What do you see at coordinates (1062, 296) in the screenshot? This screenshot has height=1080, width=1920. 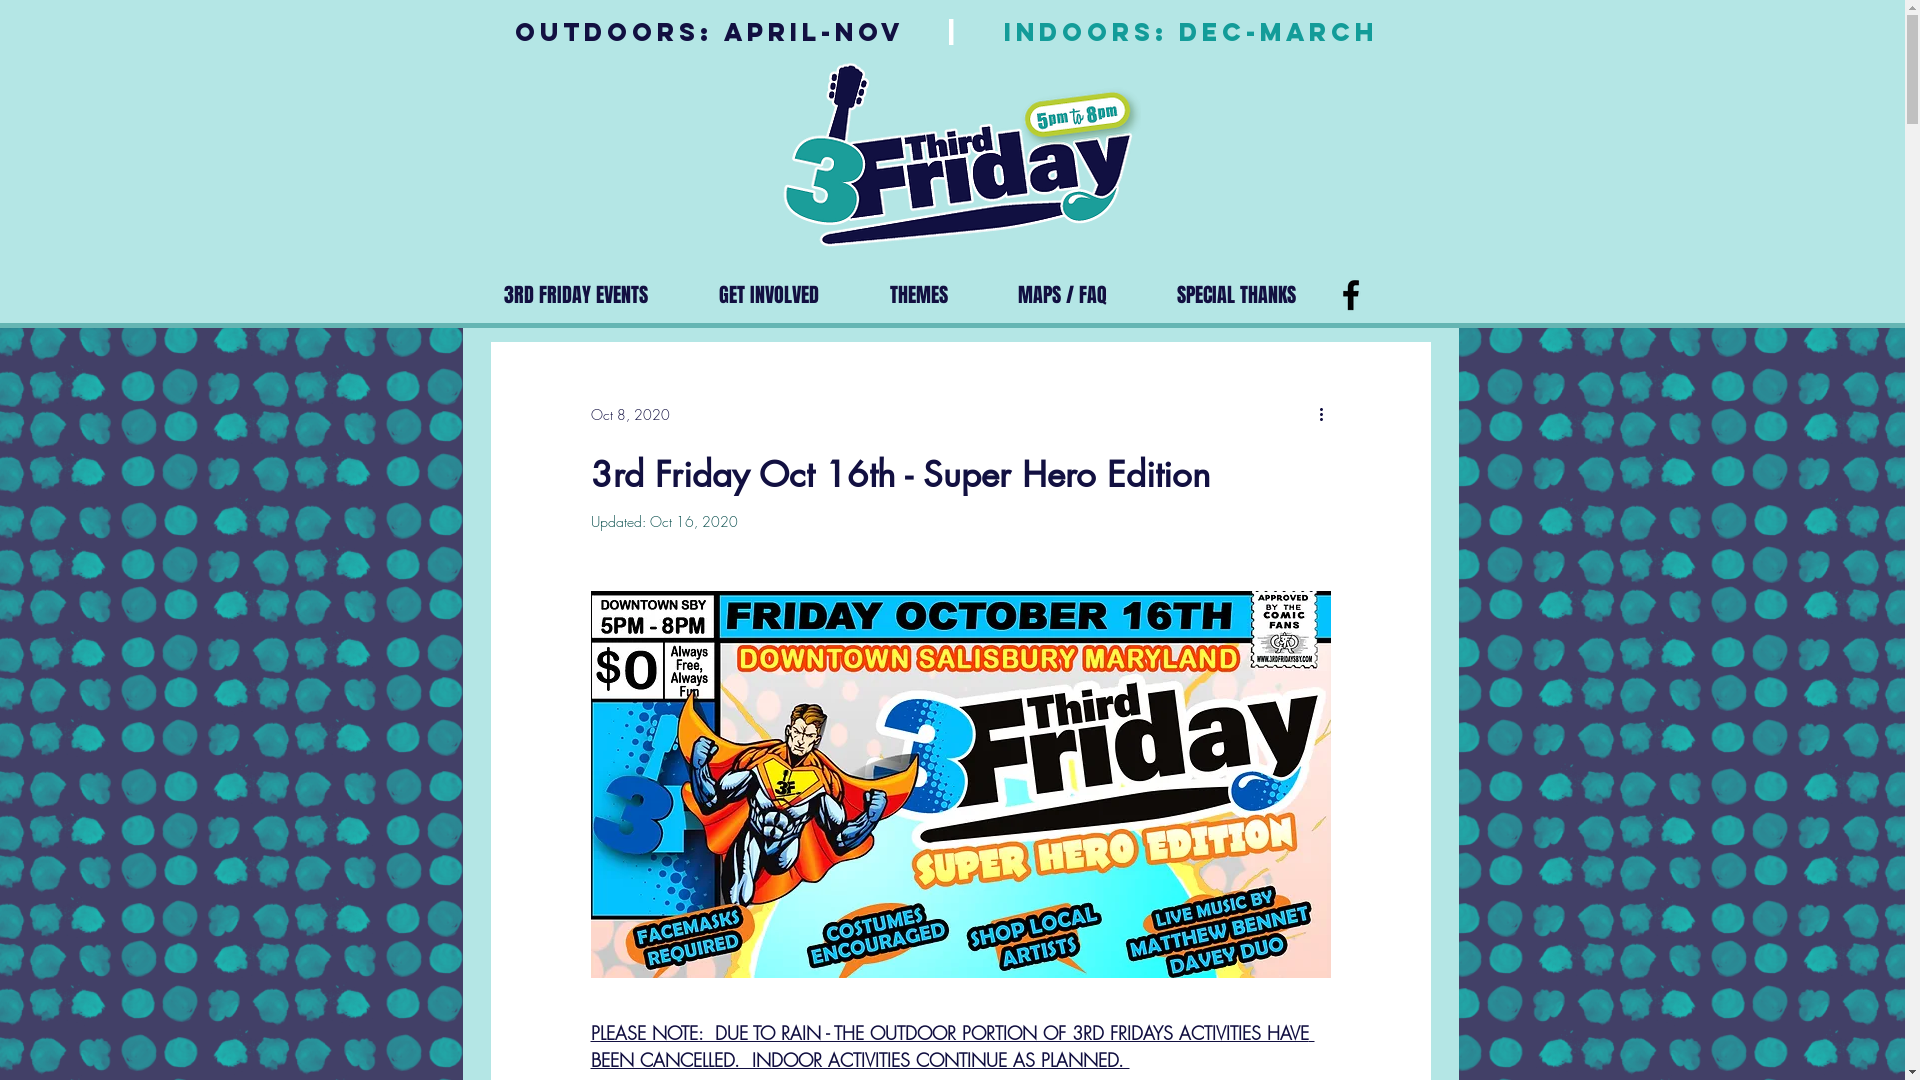 I see `MAPS / FAQ` at bounding box center [1062, 296].